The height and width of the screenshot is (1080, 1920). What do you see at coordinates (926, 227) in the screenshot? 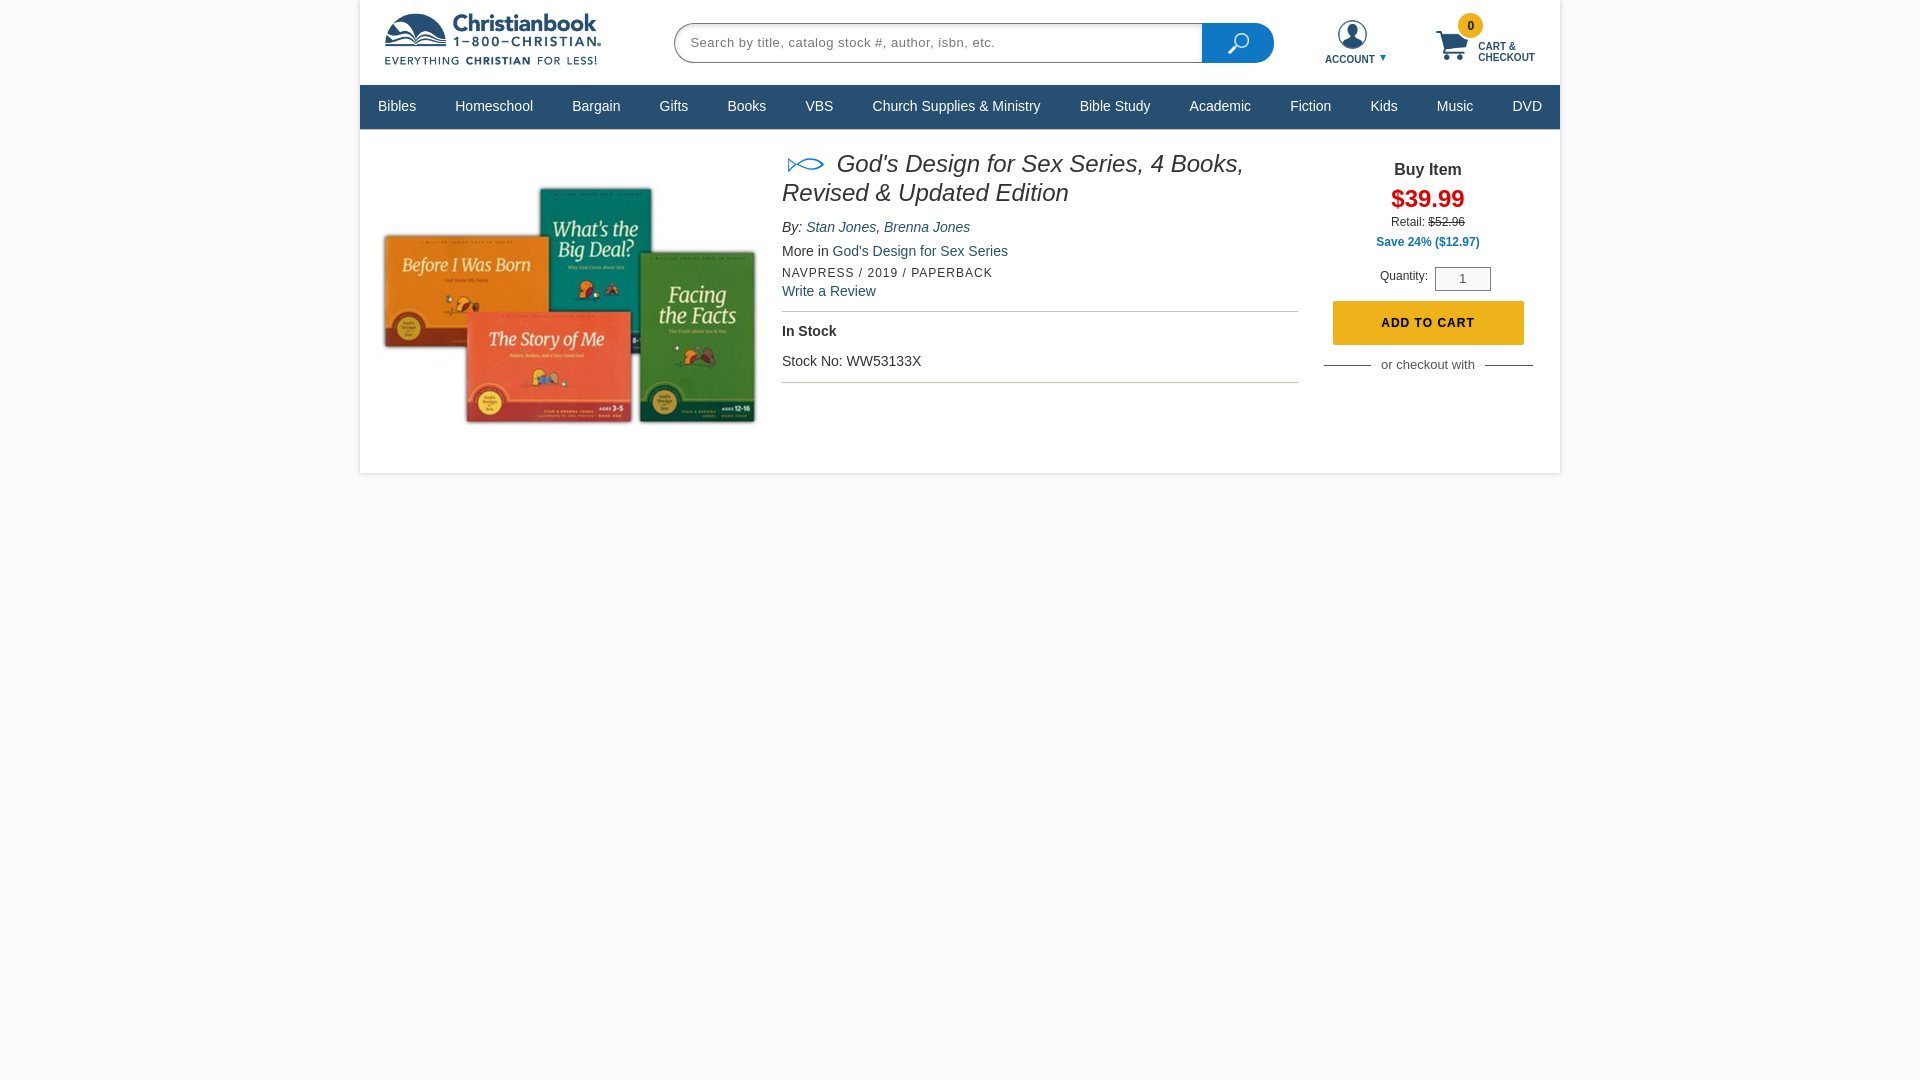
I see `Brenna Jones` at bounding box center [926, 227].